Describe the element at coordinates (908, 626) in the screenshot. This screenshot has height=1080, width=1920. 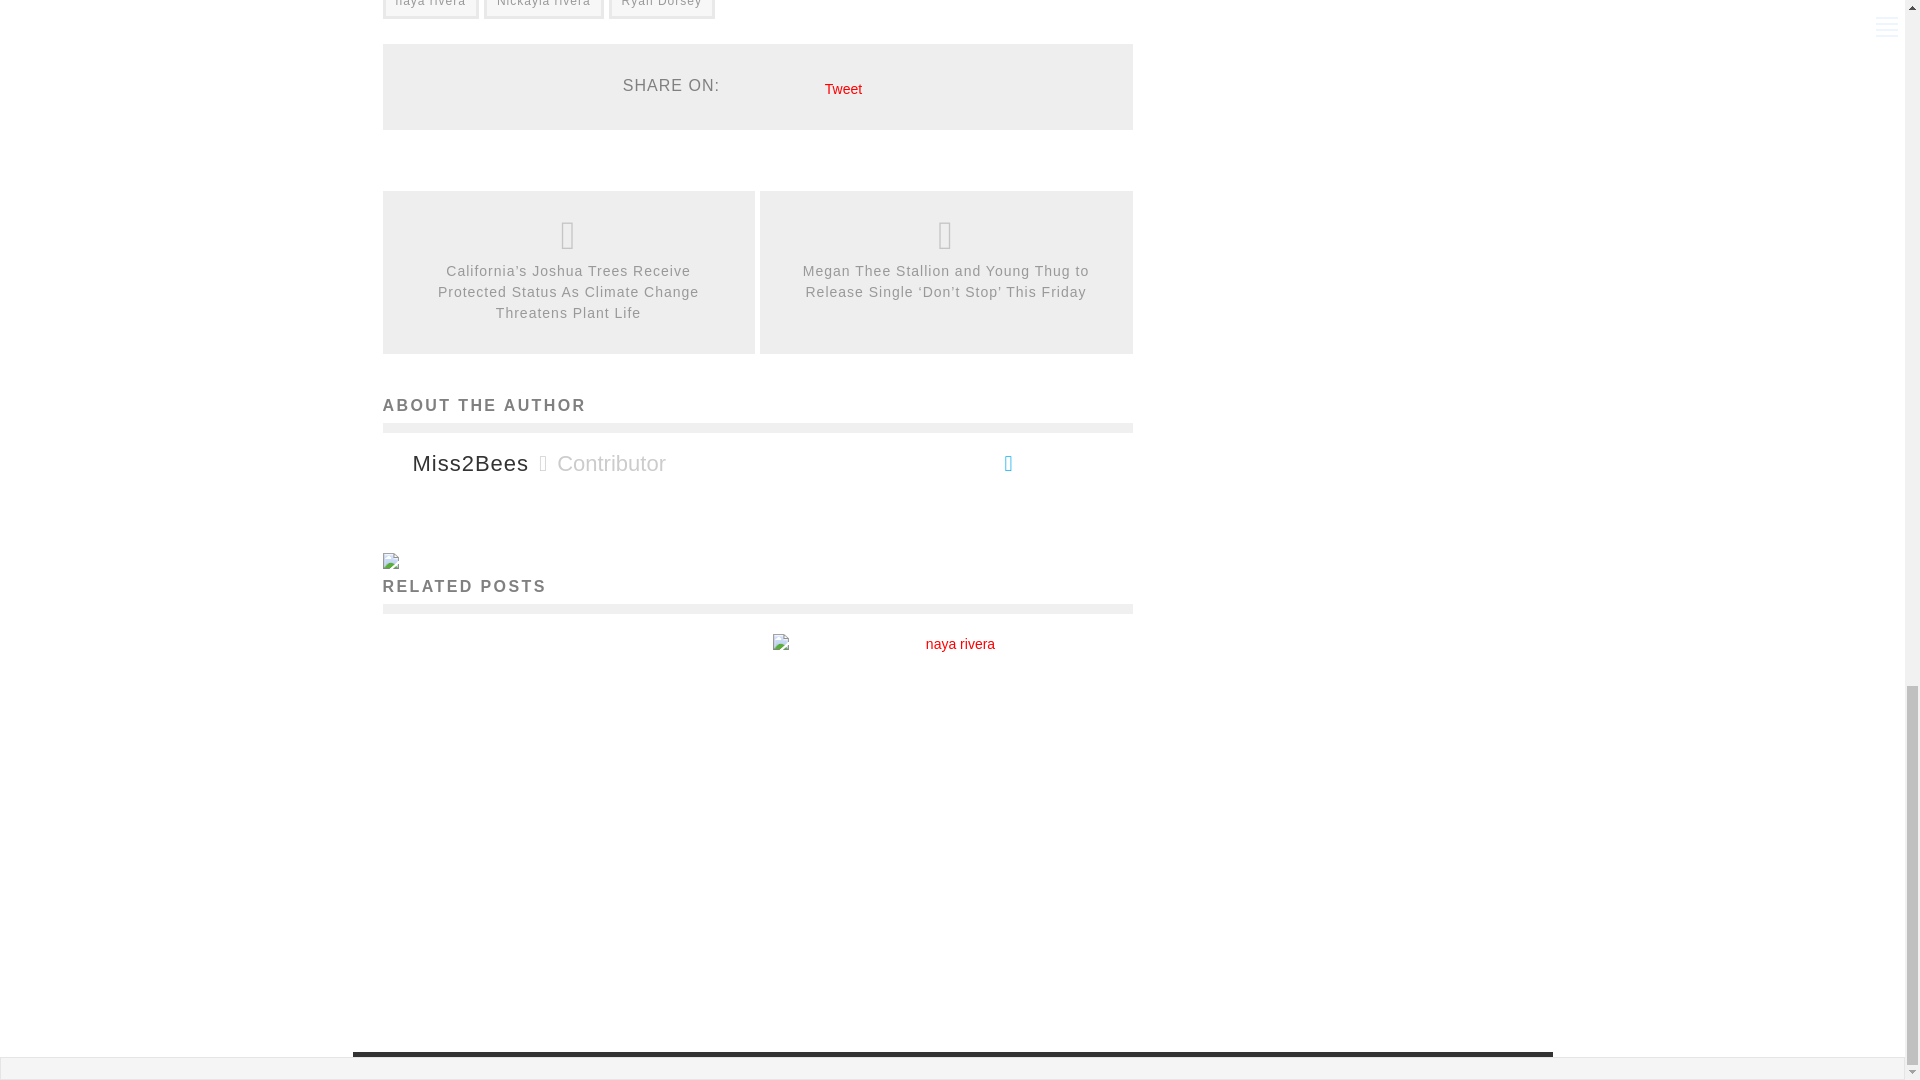
I see `Matia` at that location.